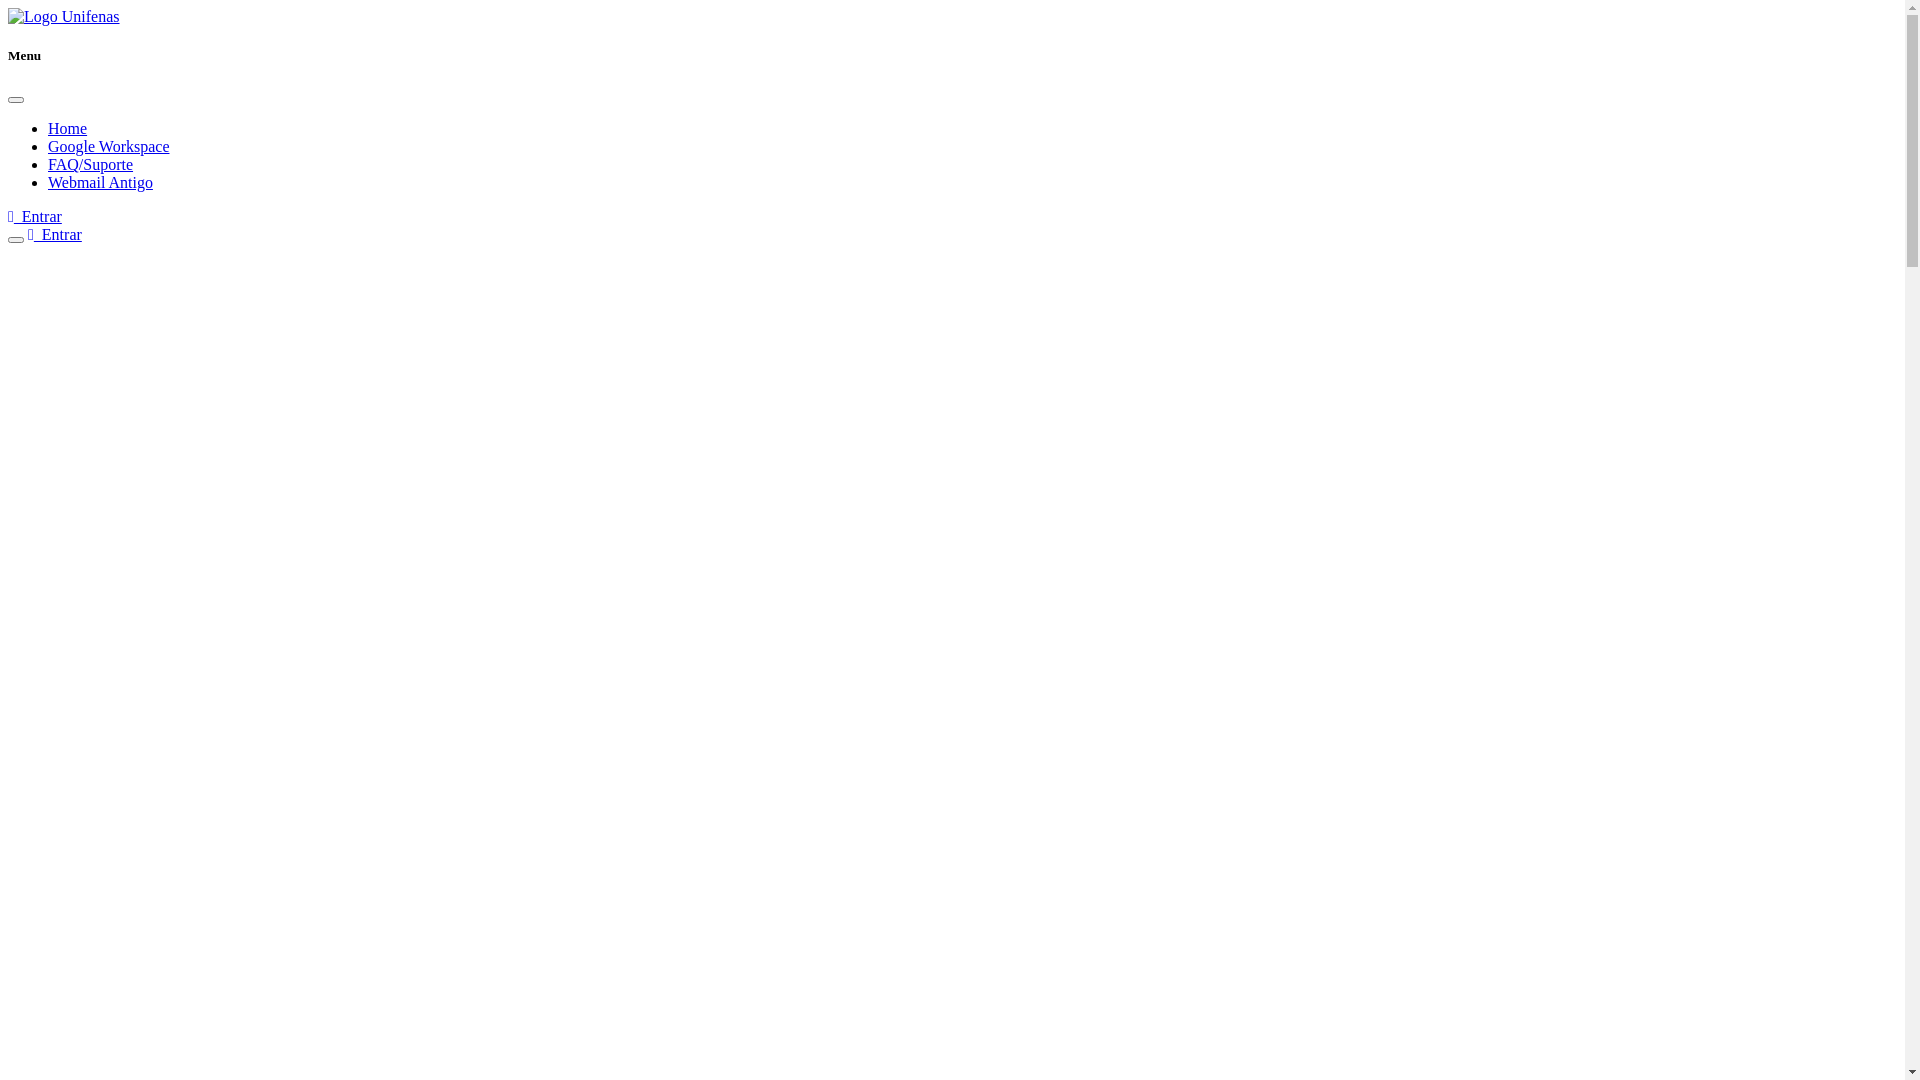  Describe the element at coordinates (100, 182) in the screenshot. I see `Webmail Antigo` at that location.